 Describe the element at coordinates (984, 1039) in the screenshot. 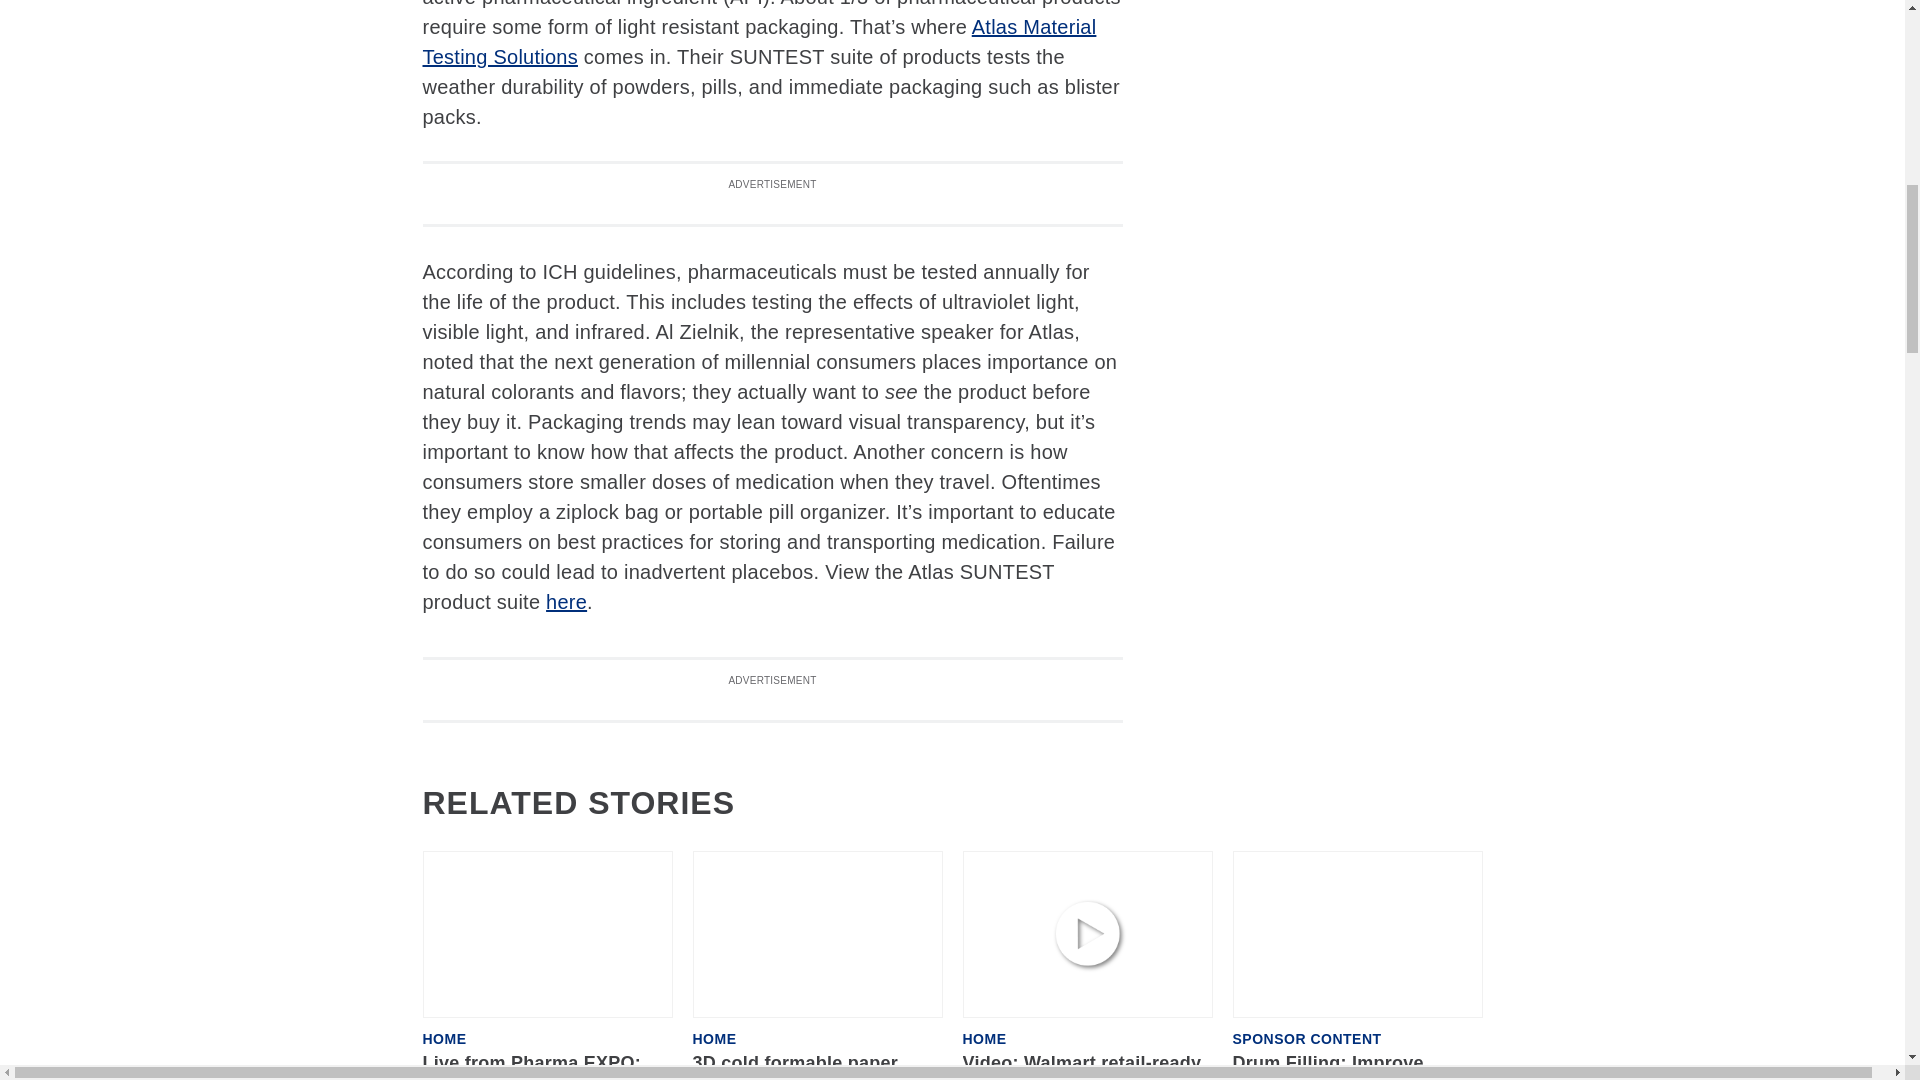

I see `Home` at that location.